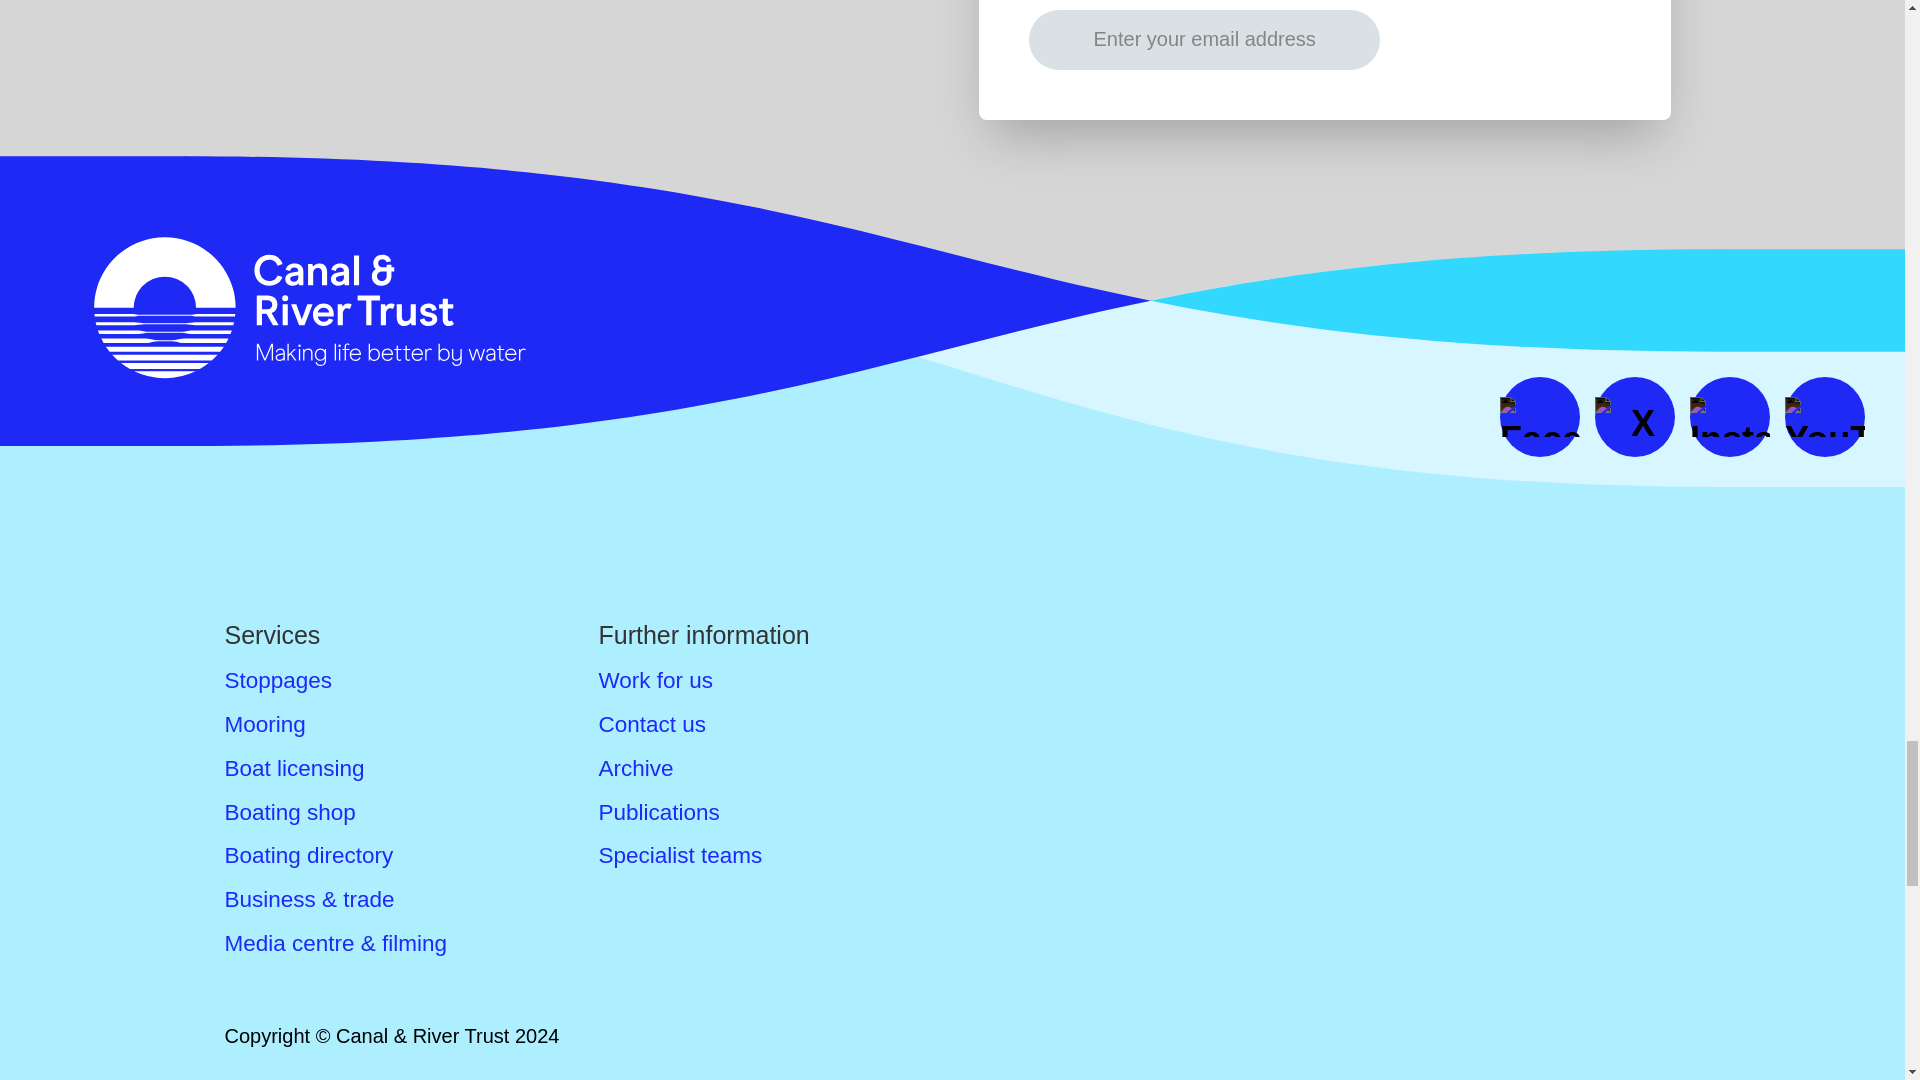 The image size is (1920, 1080). What do you see at coordinates (308, 856) in the screenshot?
I see `Boating directory` at bounding box center [308, 856].